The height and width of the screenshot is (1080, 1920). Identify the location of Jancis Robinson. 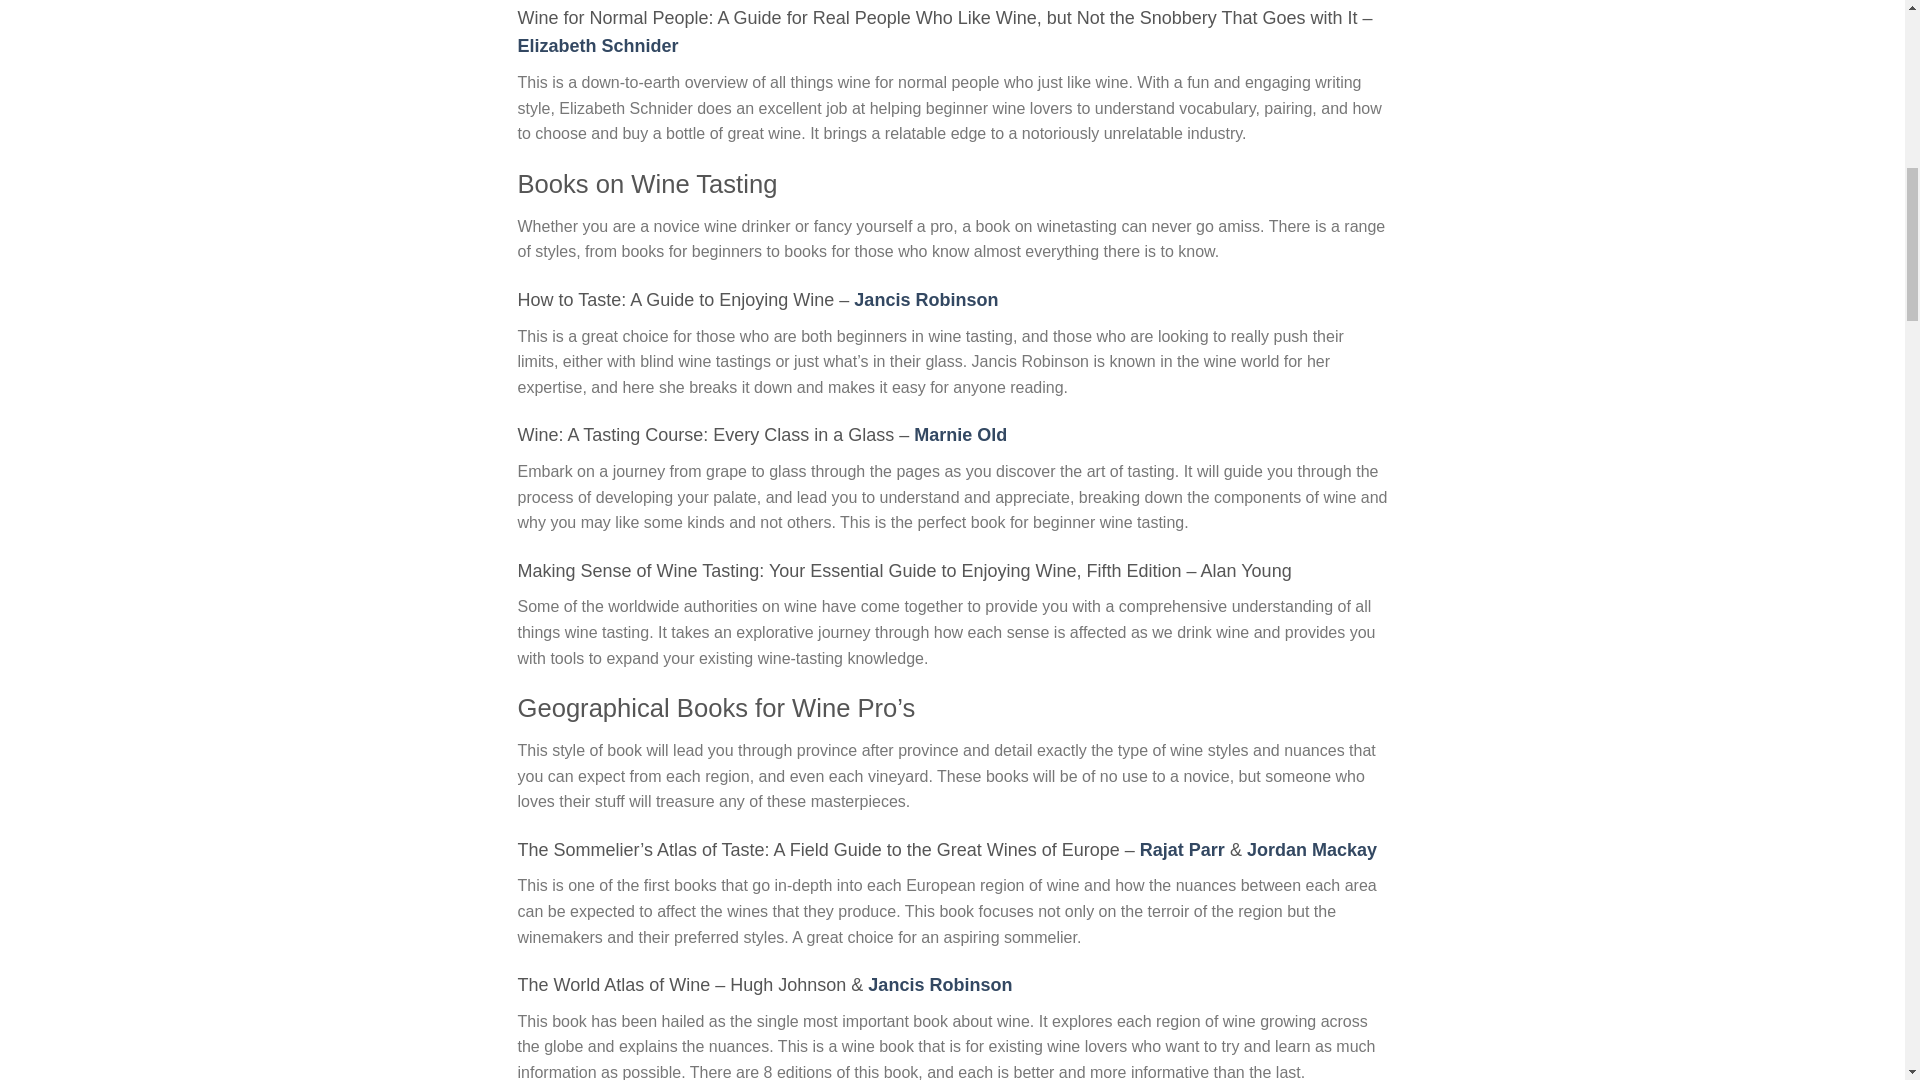
(926, 300).